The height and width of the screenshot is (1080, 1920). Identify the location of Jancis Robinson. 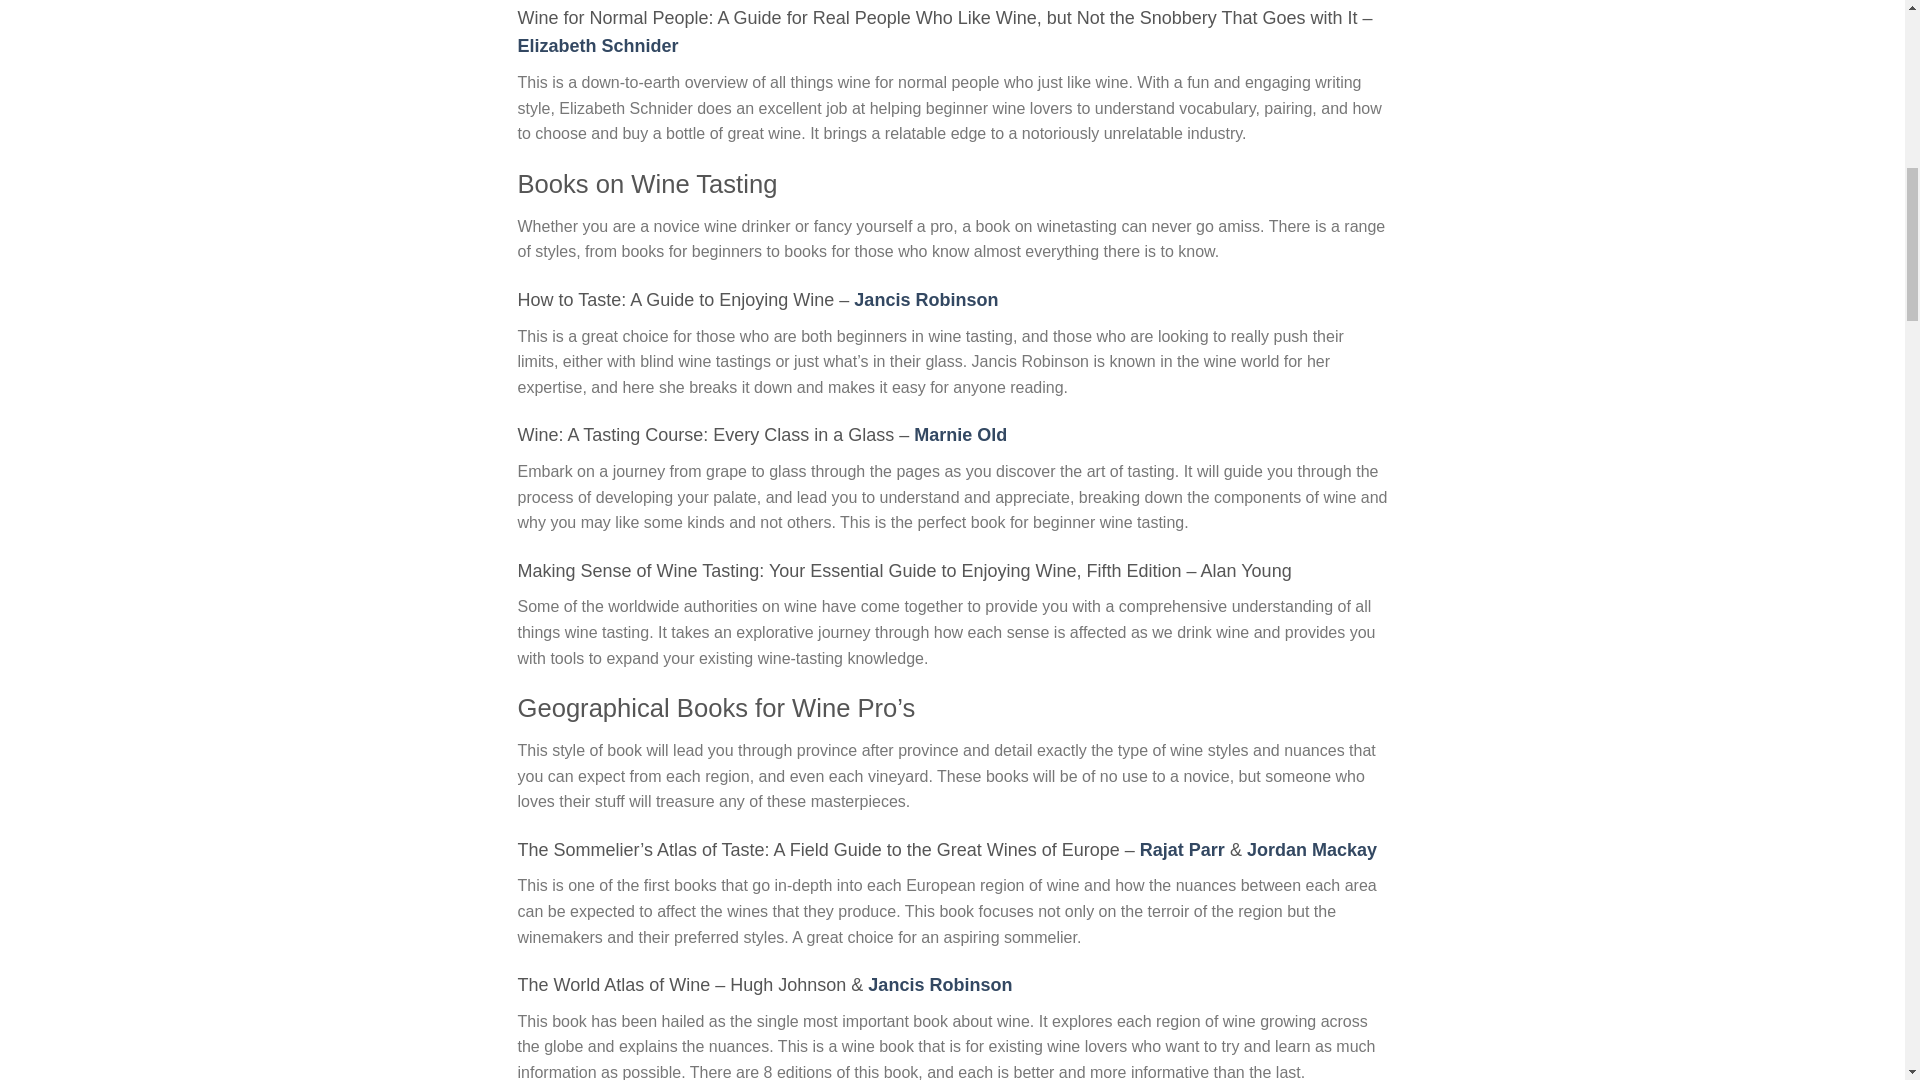
(926, 300).